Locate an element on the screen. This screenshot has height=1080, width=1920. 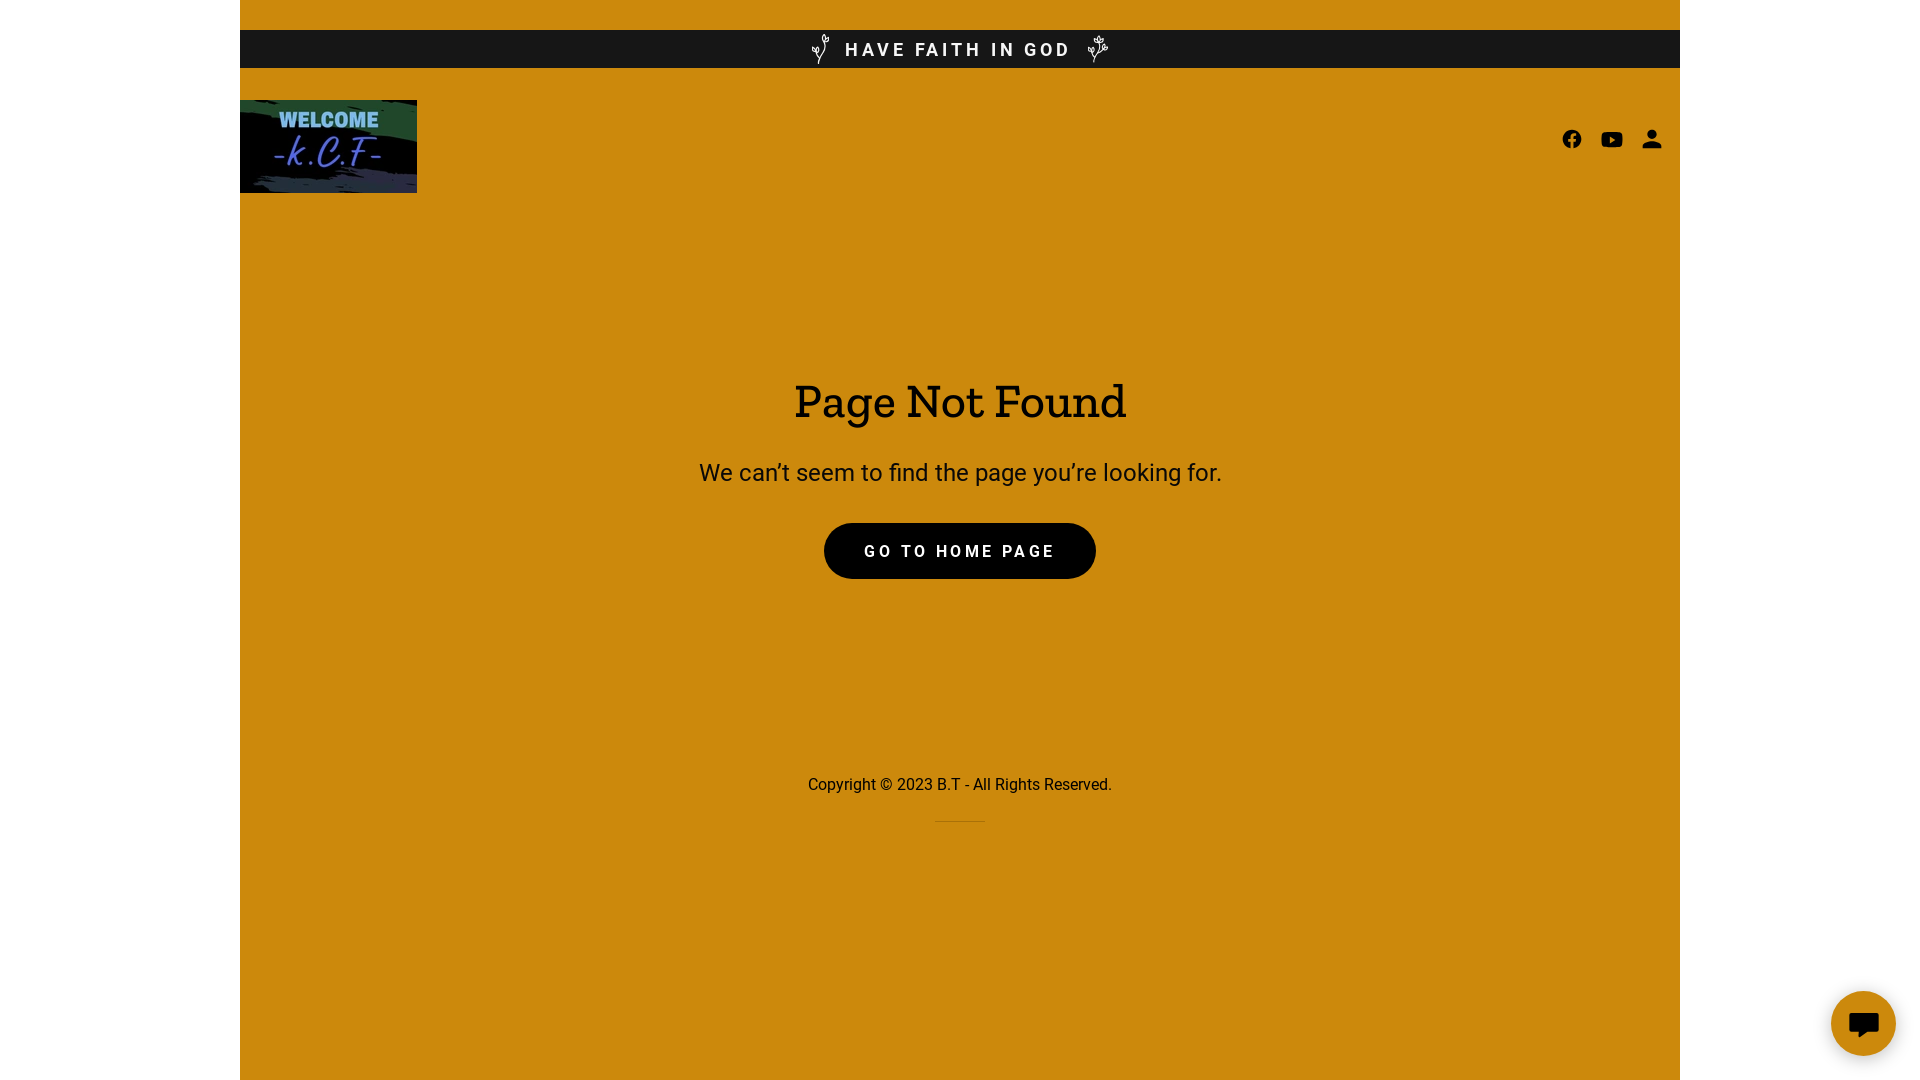
HAVE FAITH IN GOD is located at coordinates (960, 49).